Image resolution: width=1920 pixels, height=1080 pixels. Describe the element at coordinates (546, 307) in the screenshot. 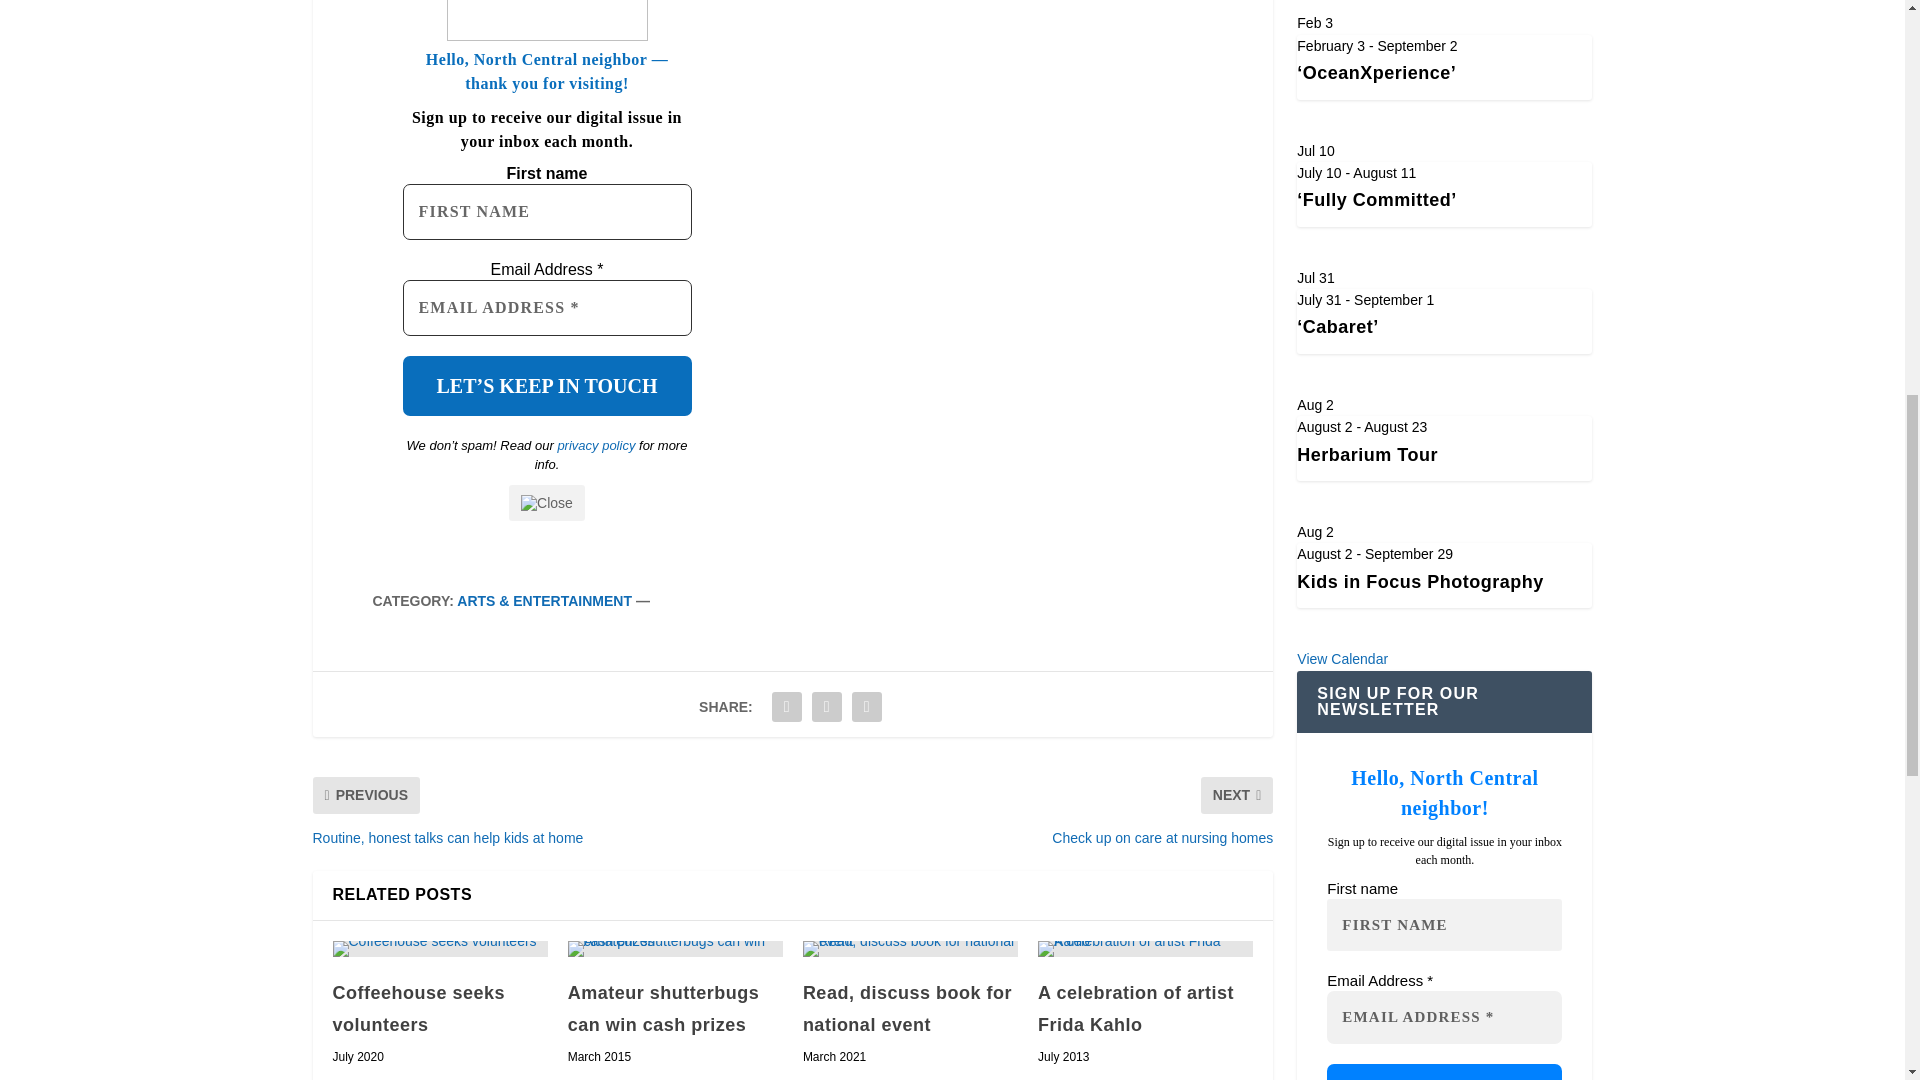

I see `Email Address` at that location.